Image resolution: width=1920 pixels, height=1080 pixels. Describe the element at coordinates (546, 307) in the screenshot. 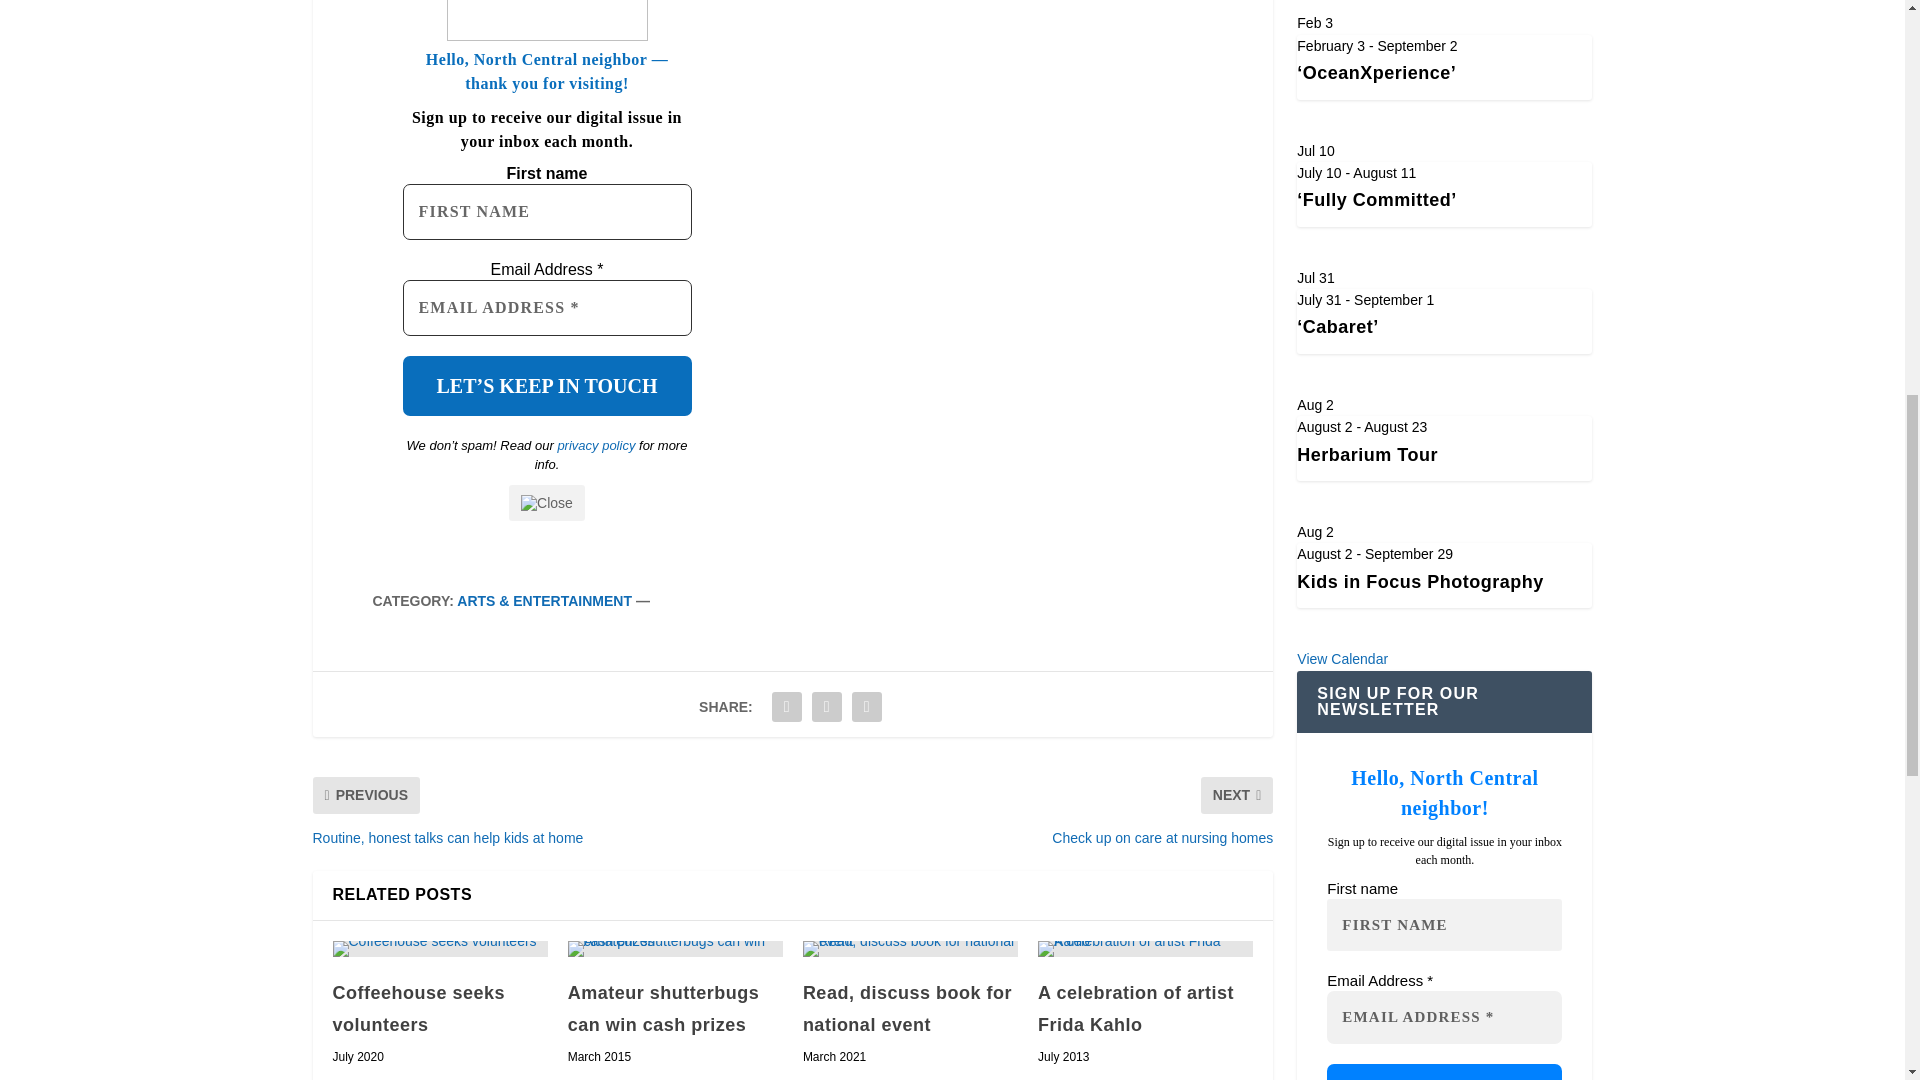

I see `Email Address` at that location.